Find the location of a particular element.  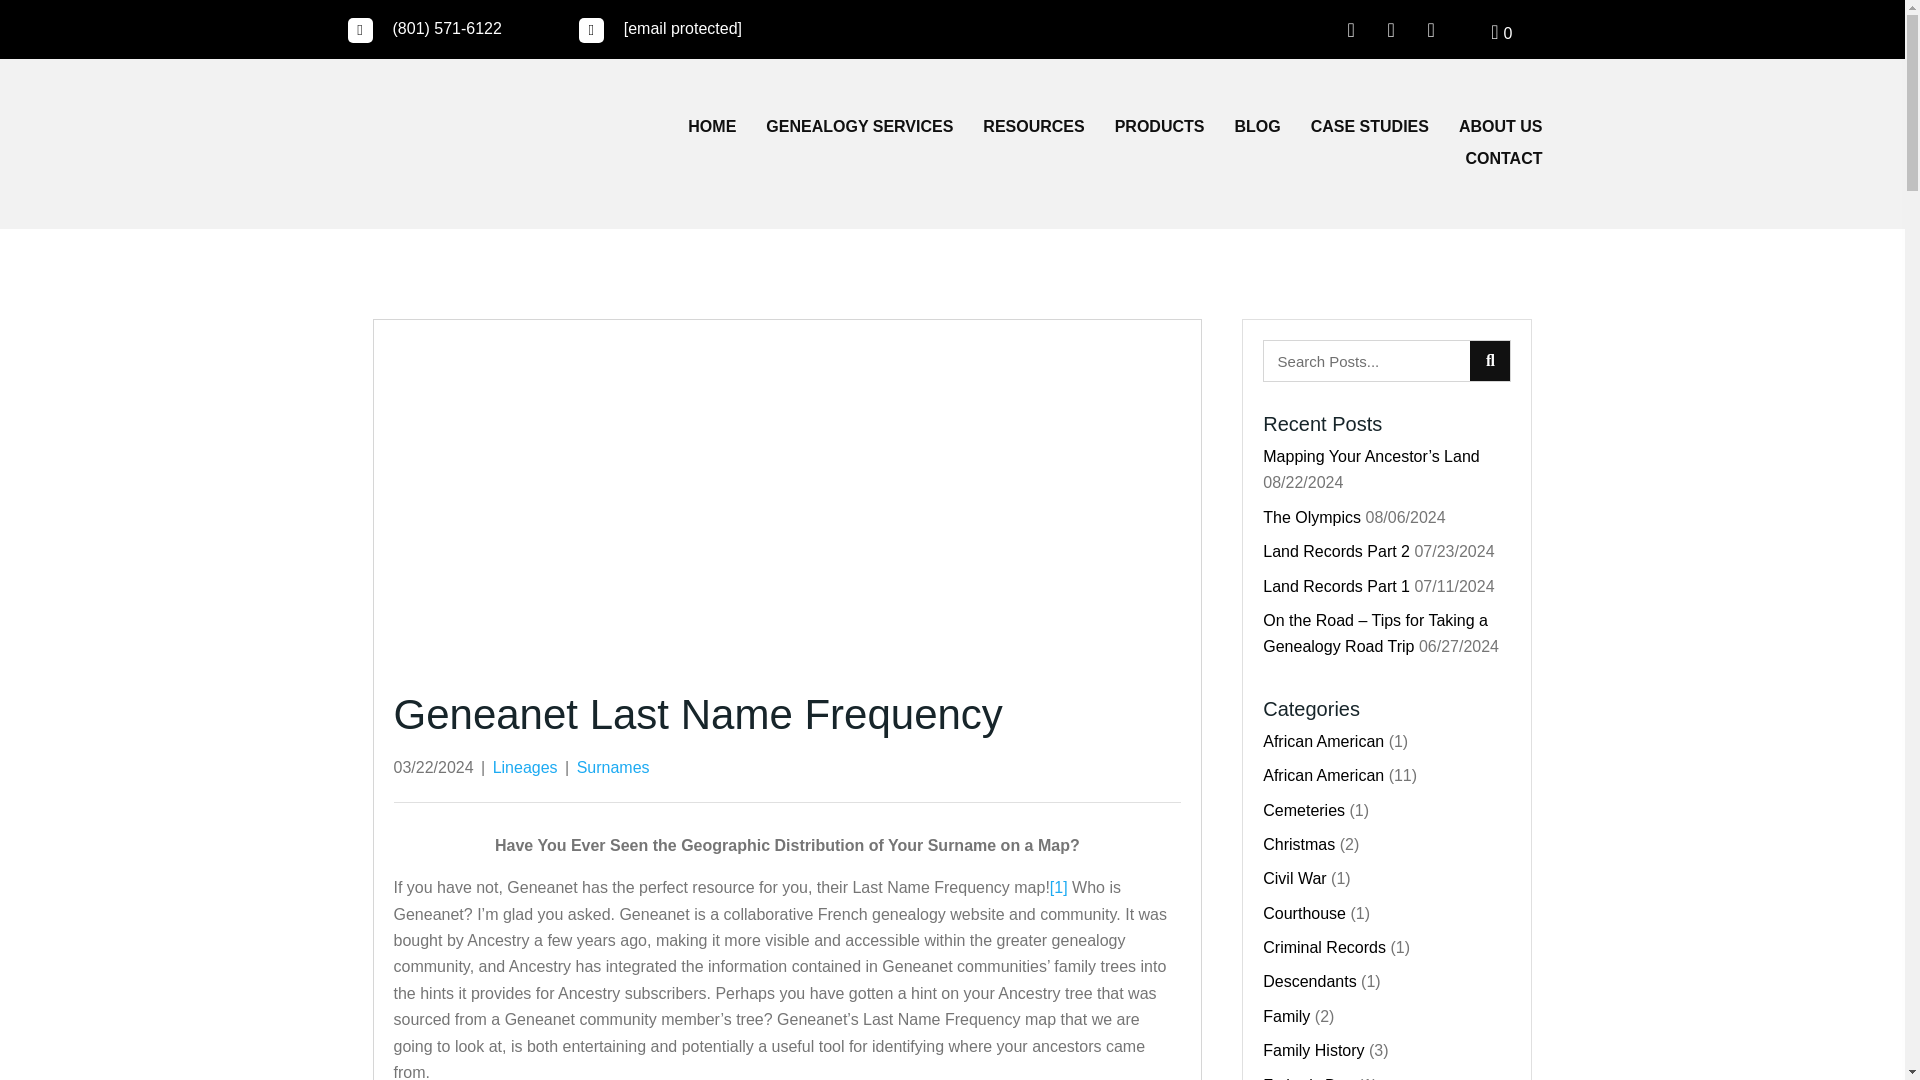

Youtube is located at coordinates (1431, 29).